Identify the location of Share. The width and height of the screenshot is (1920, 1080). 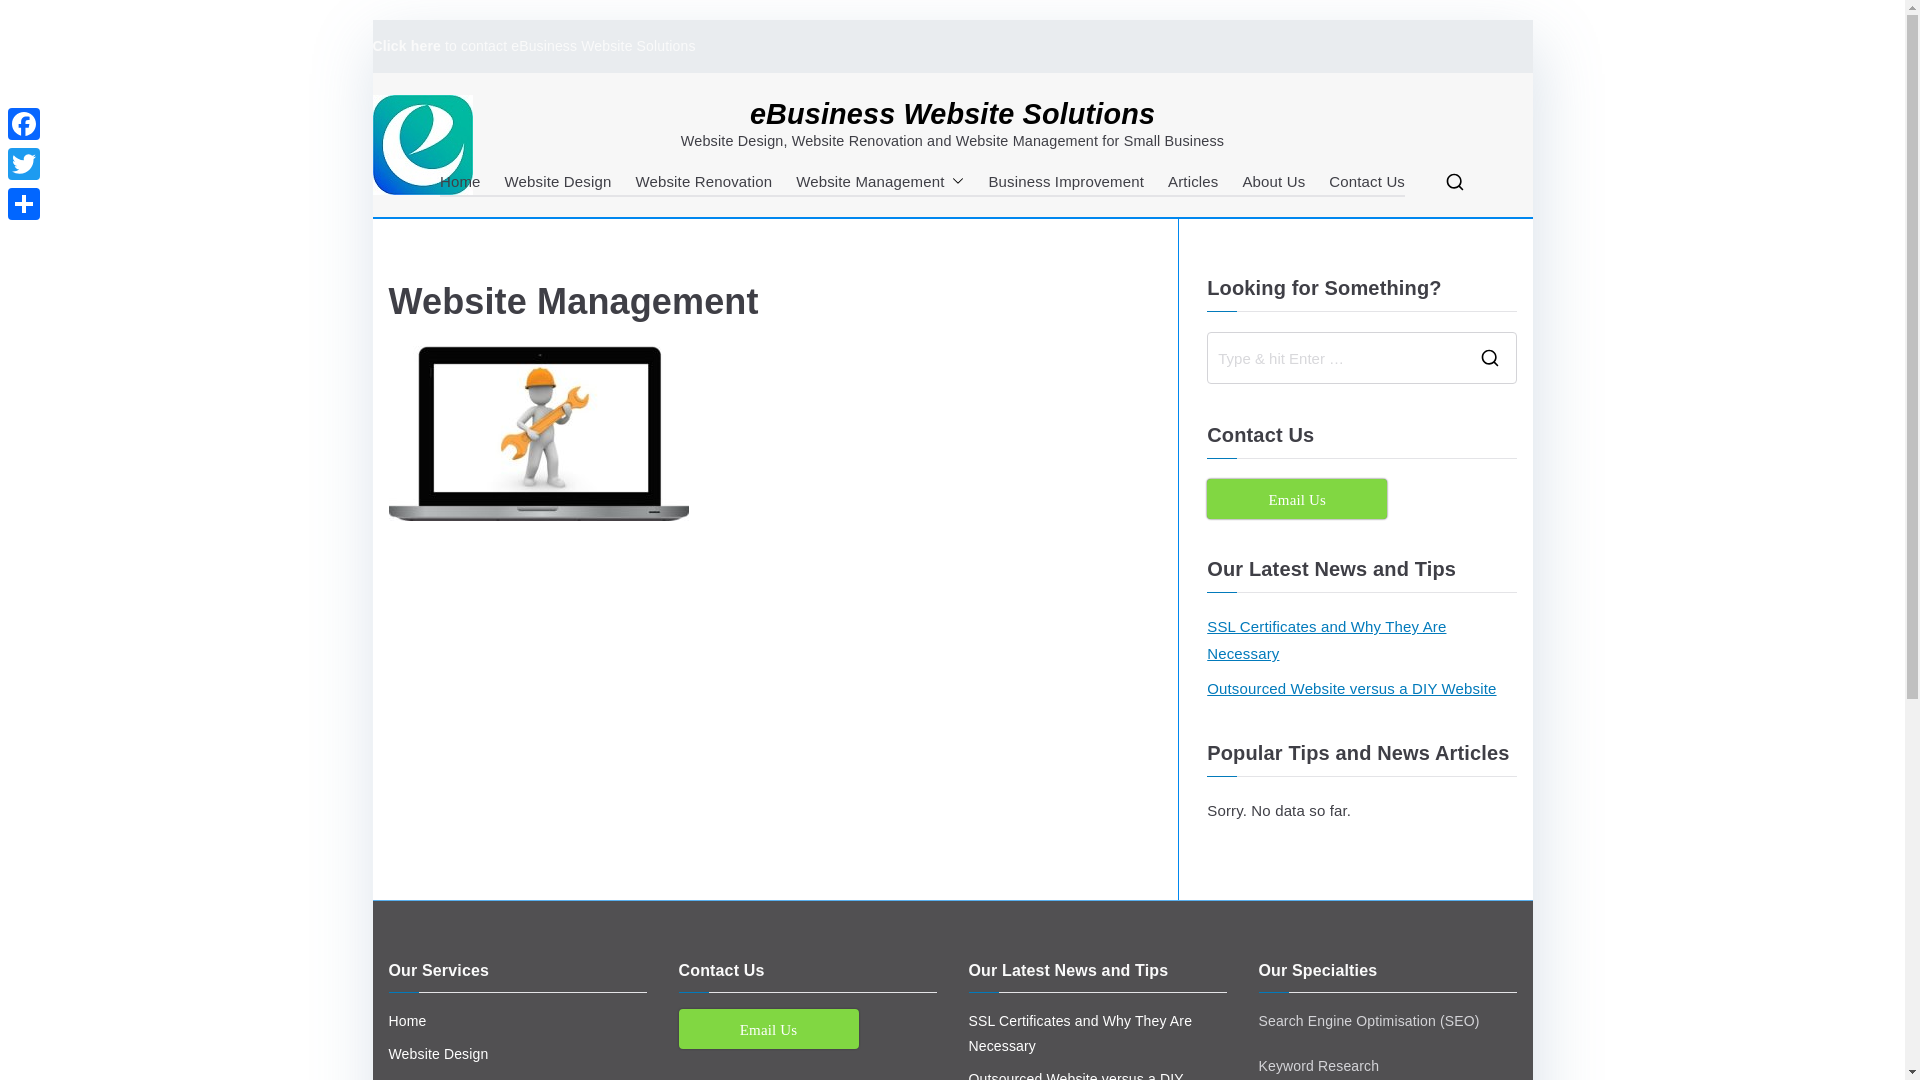
(24, 204).